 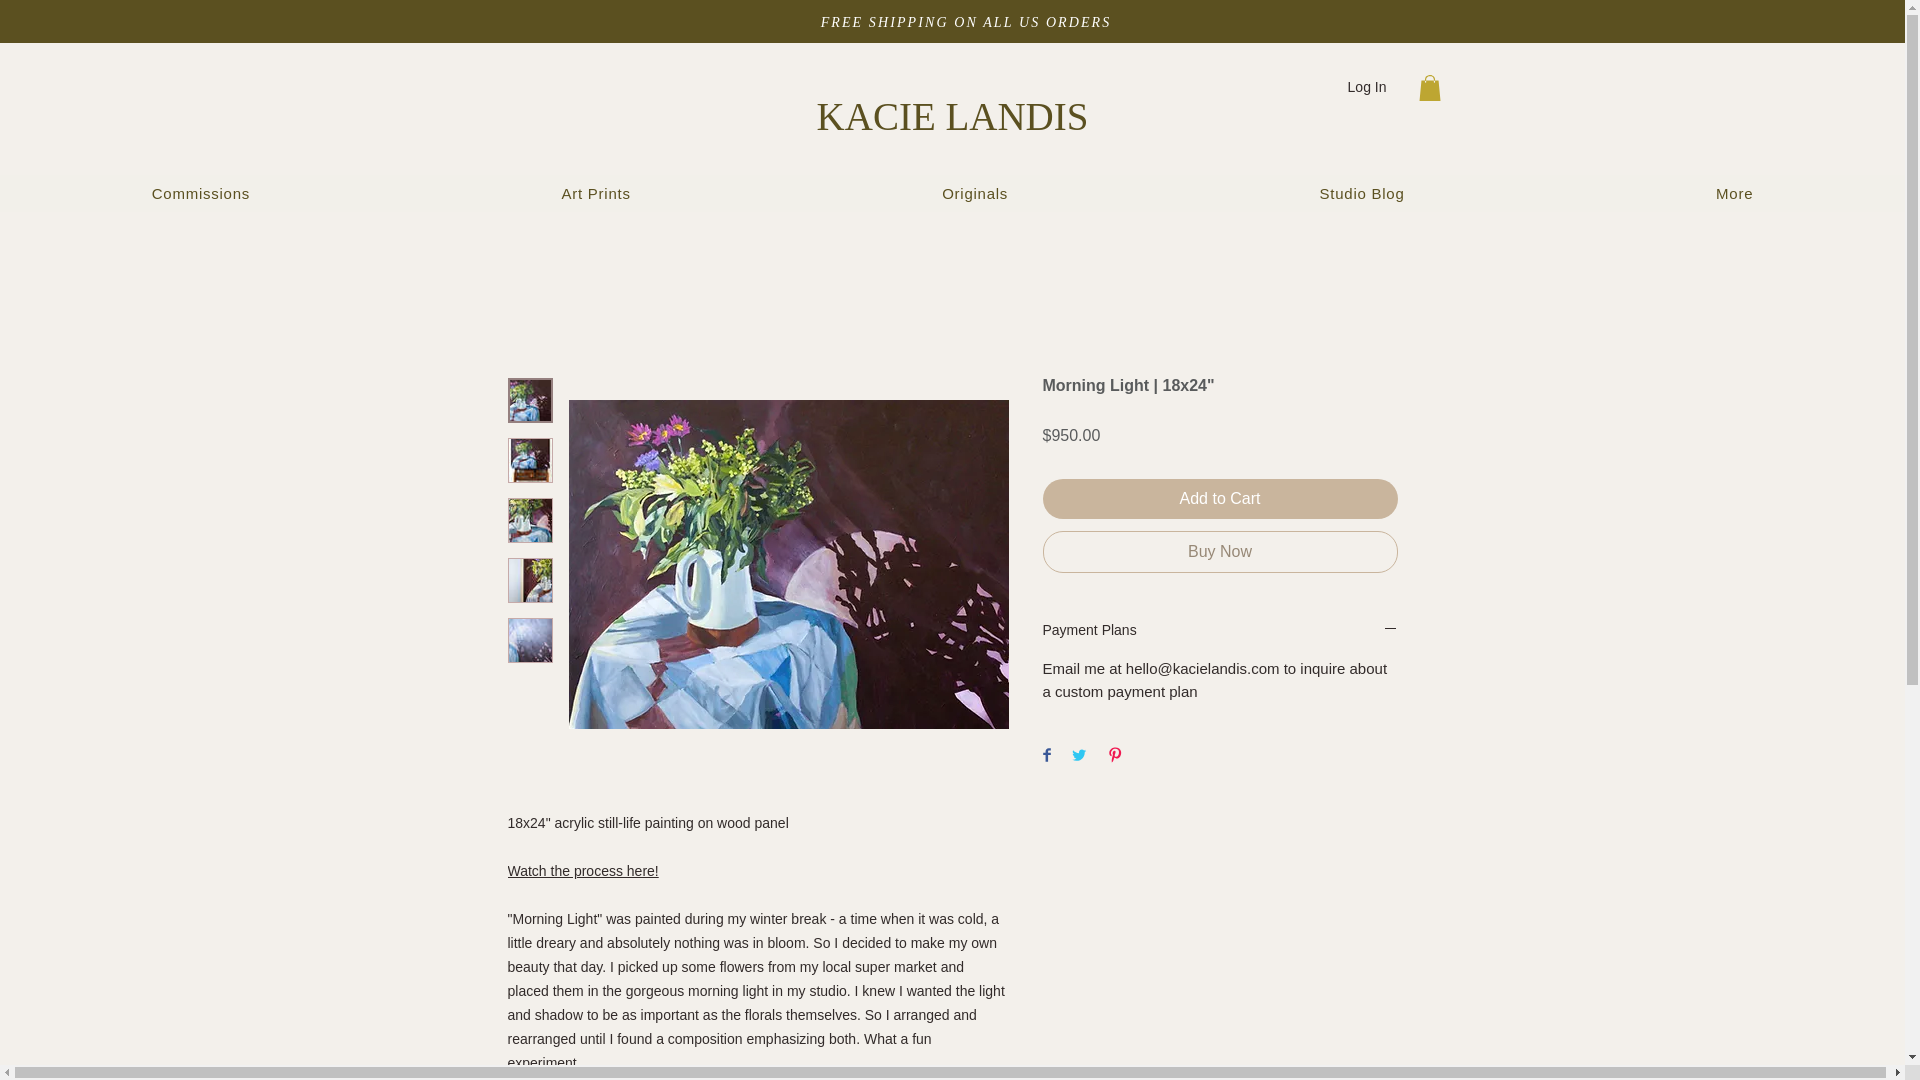 I want to click on Log In, so click(x=1368, y=88).